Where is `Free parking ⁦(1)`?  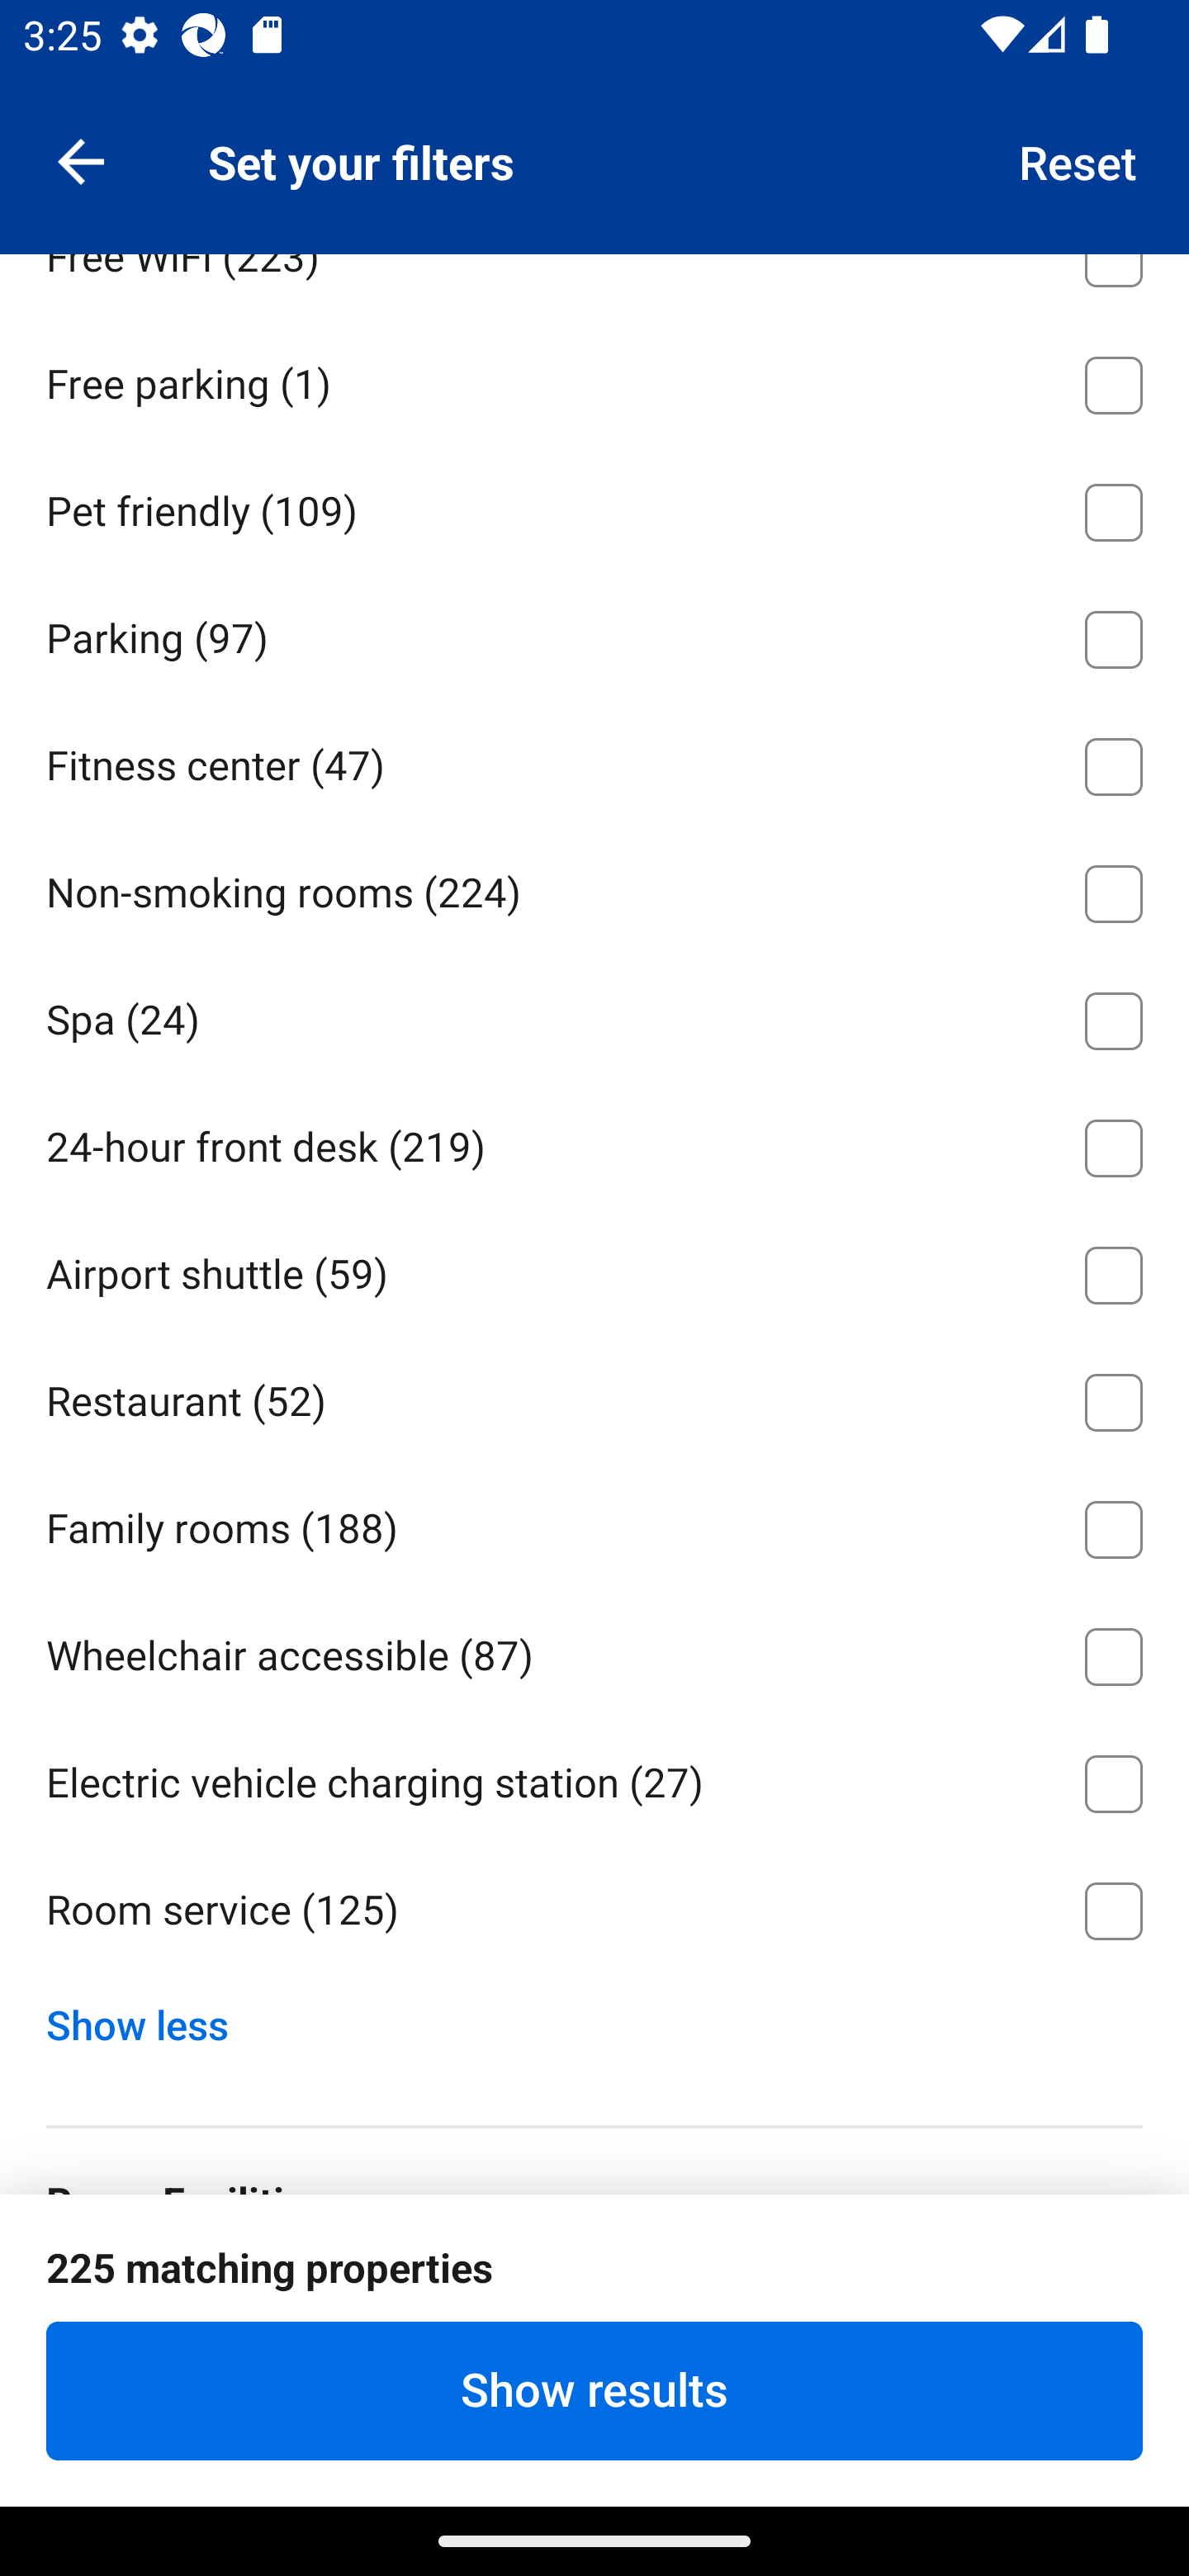
Free parking ⁦(1) is located at coordinates (594, 380).